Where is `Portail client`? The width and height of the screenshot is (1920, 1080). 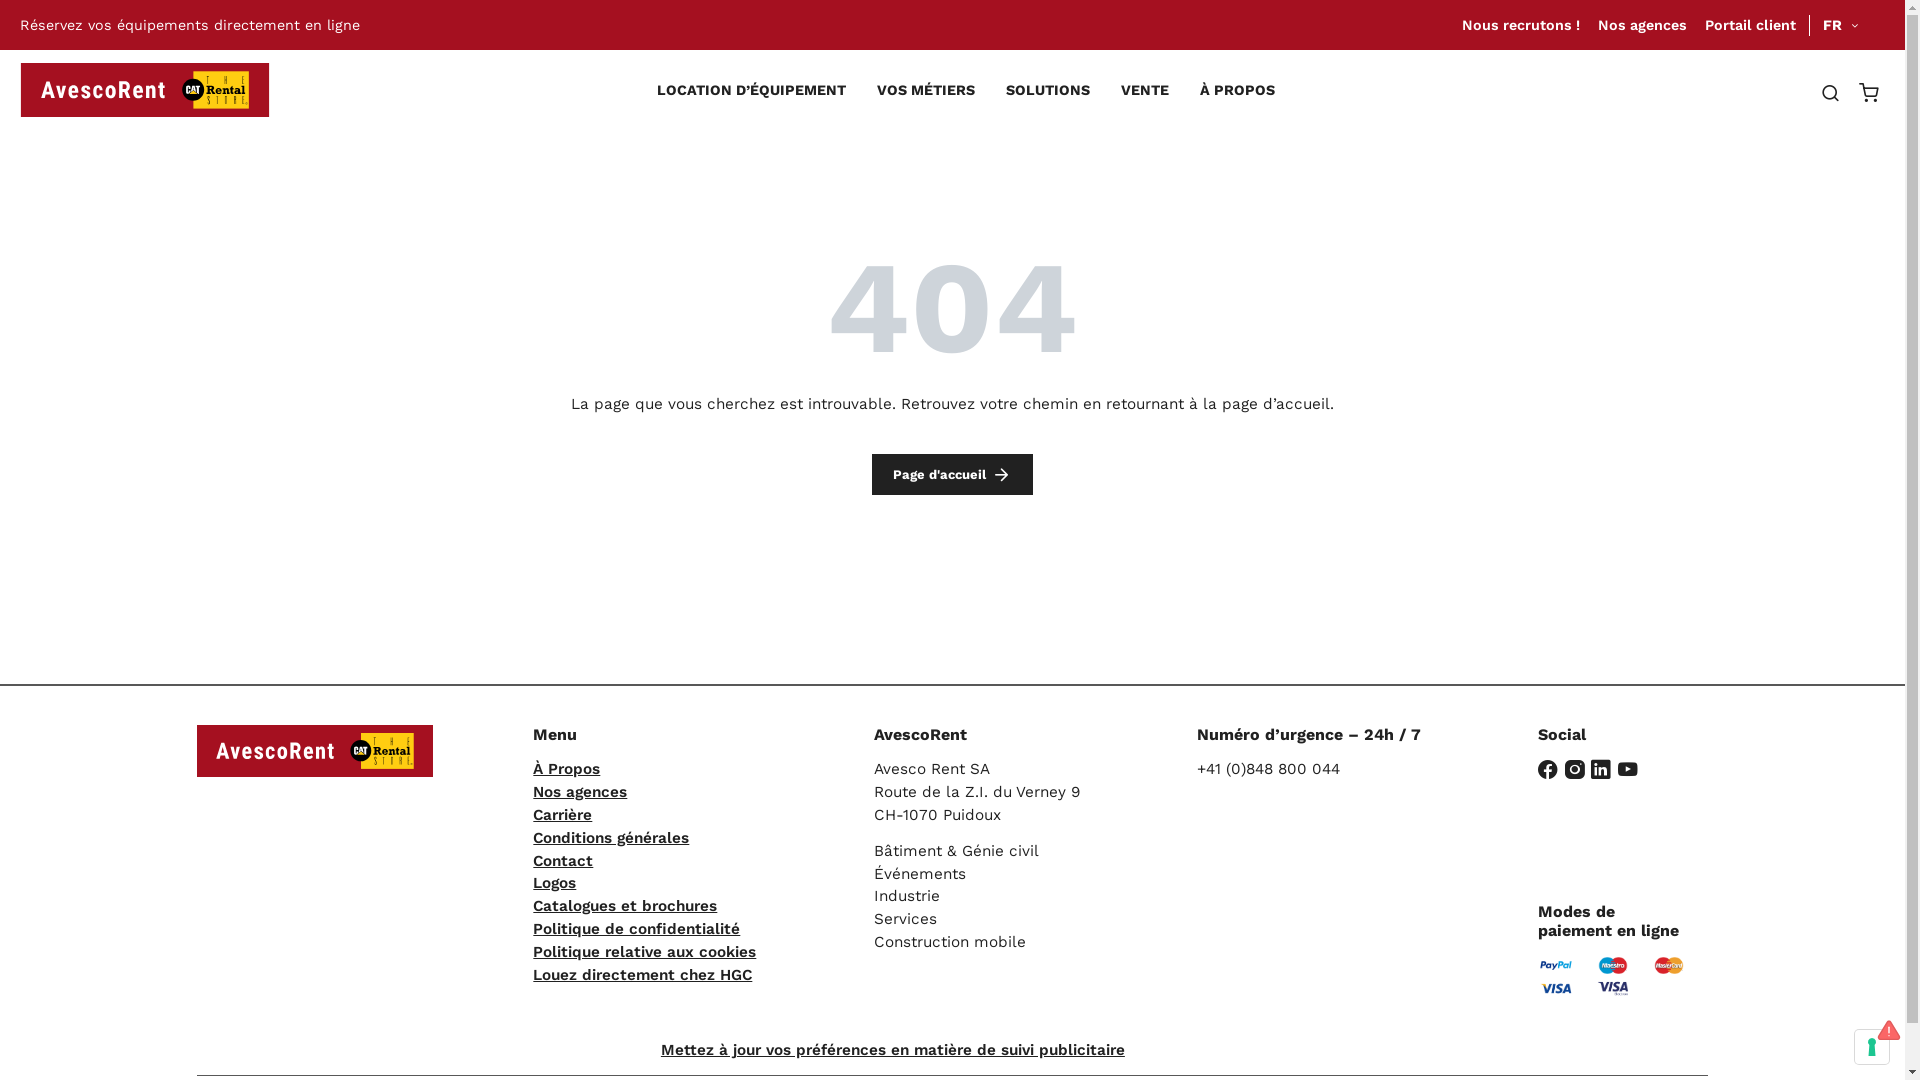
Portail client is located at coordinates (1750, 25).